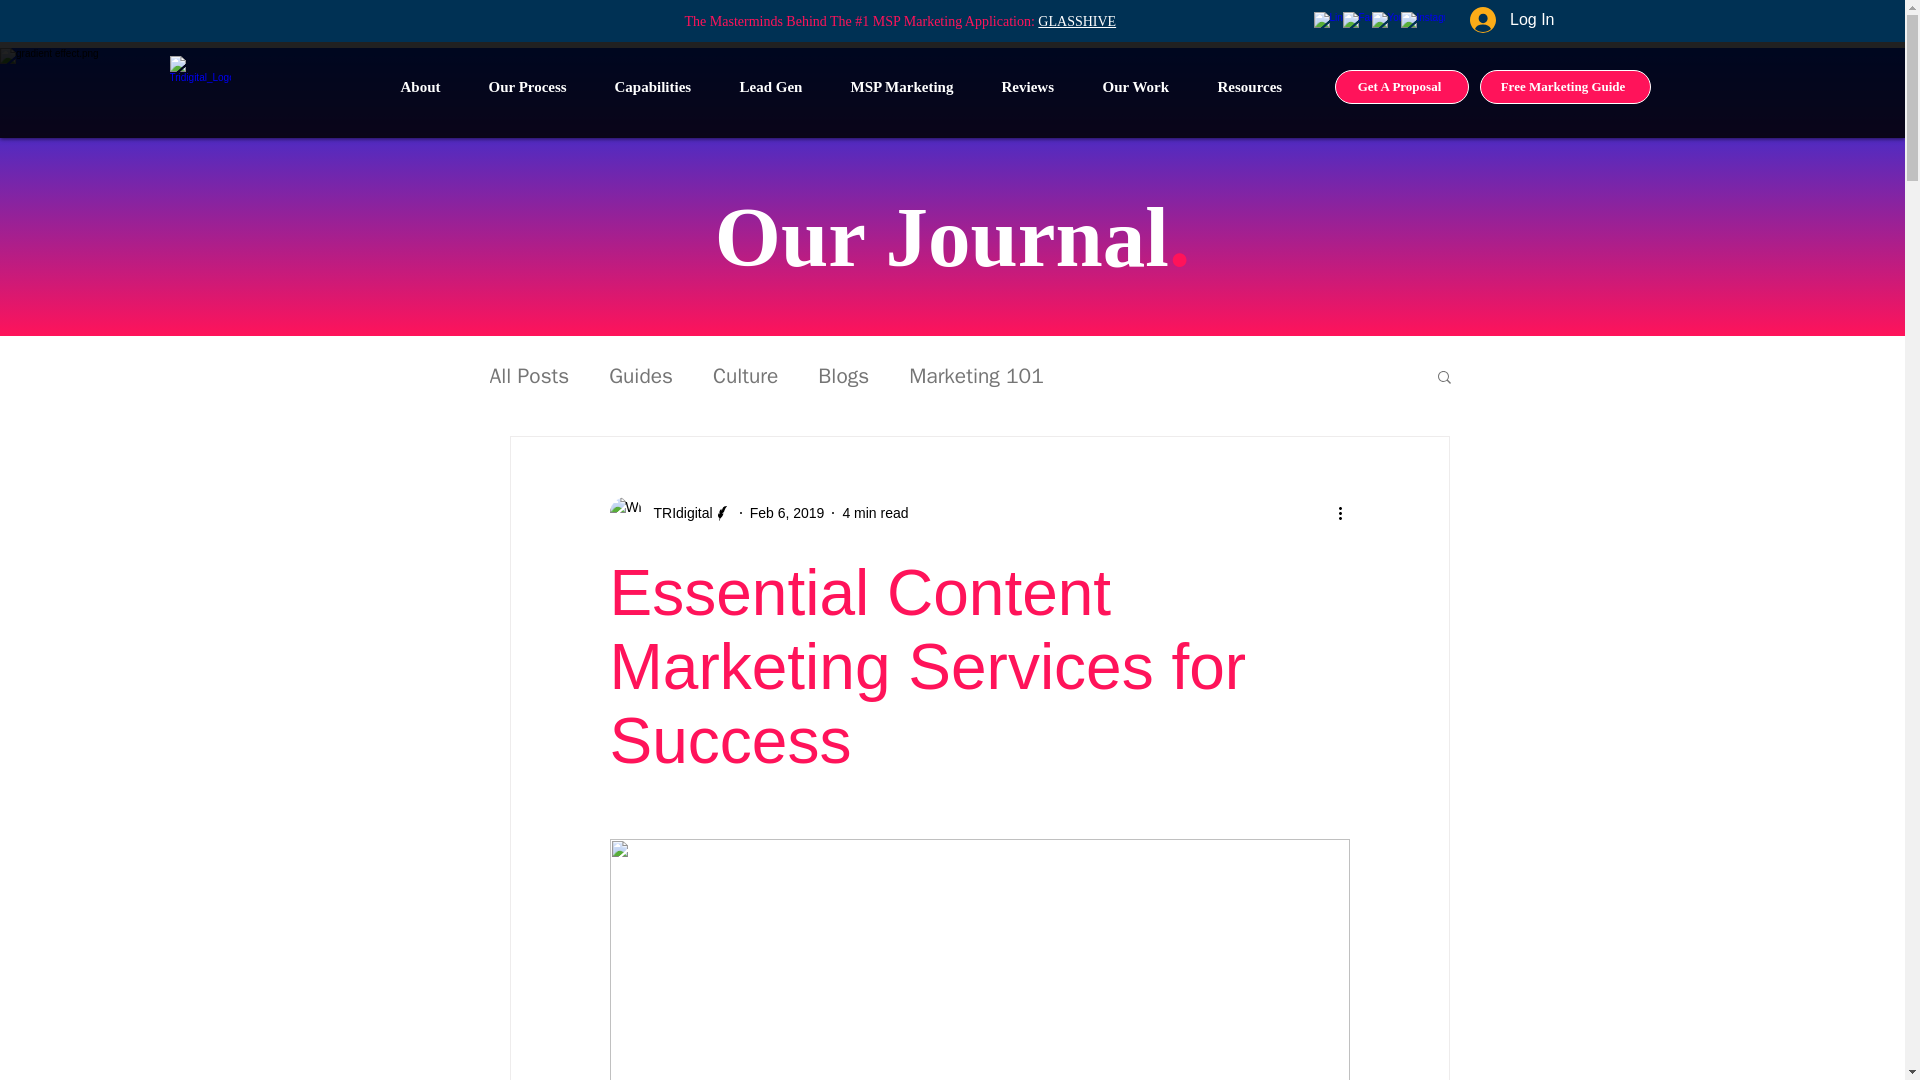  I want to click on Feb 6, 2019, so click(788, 512).